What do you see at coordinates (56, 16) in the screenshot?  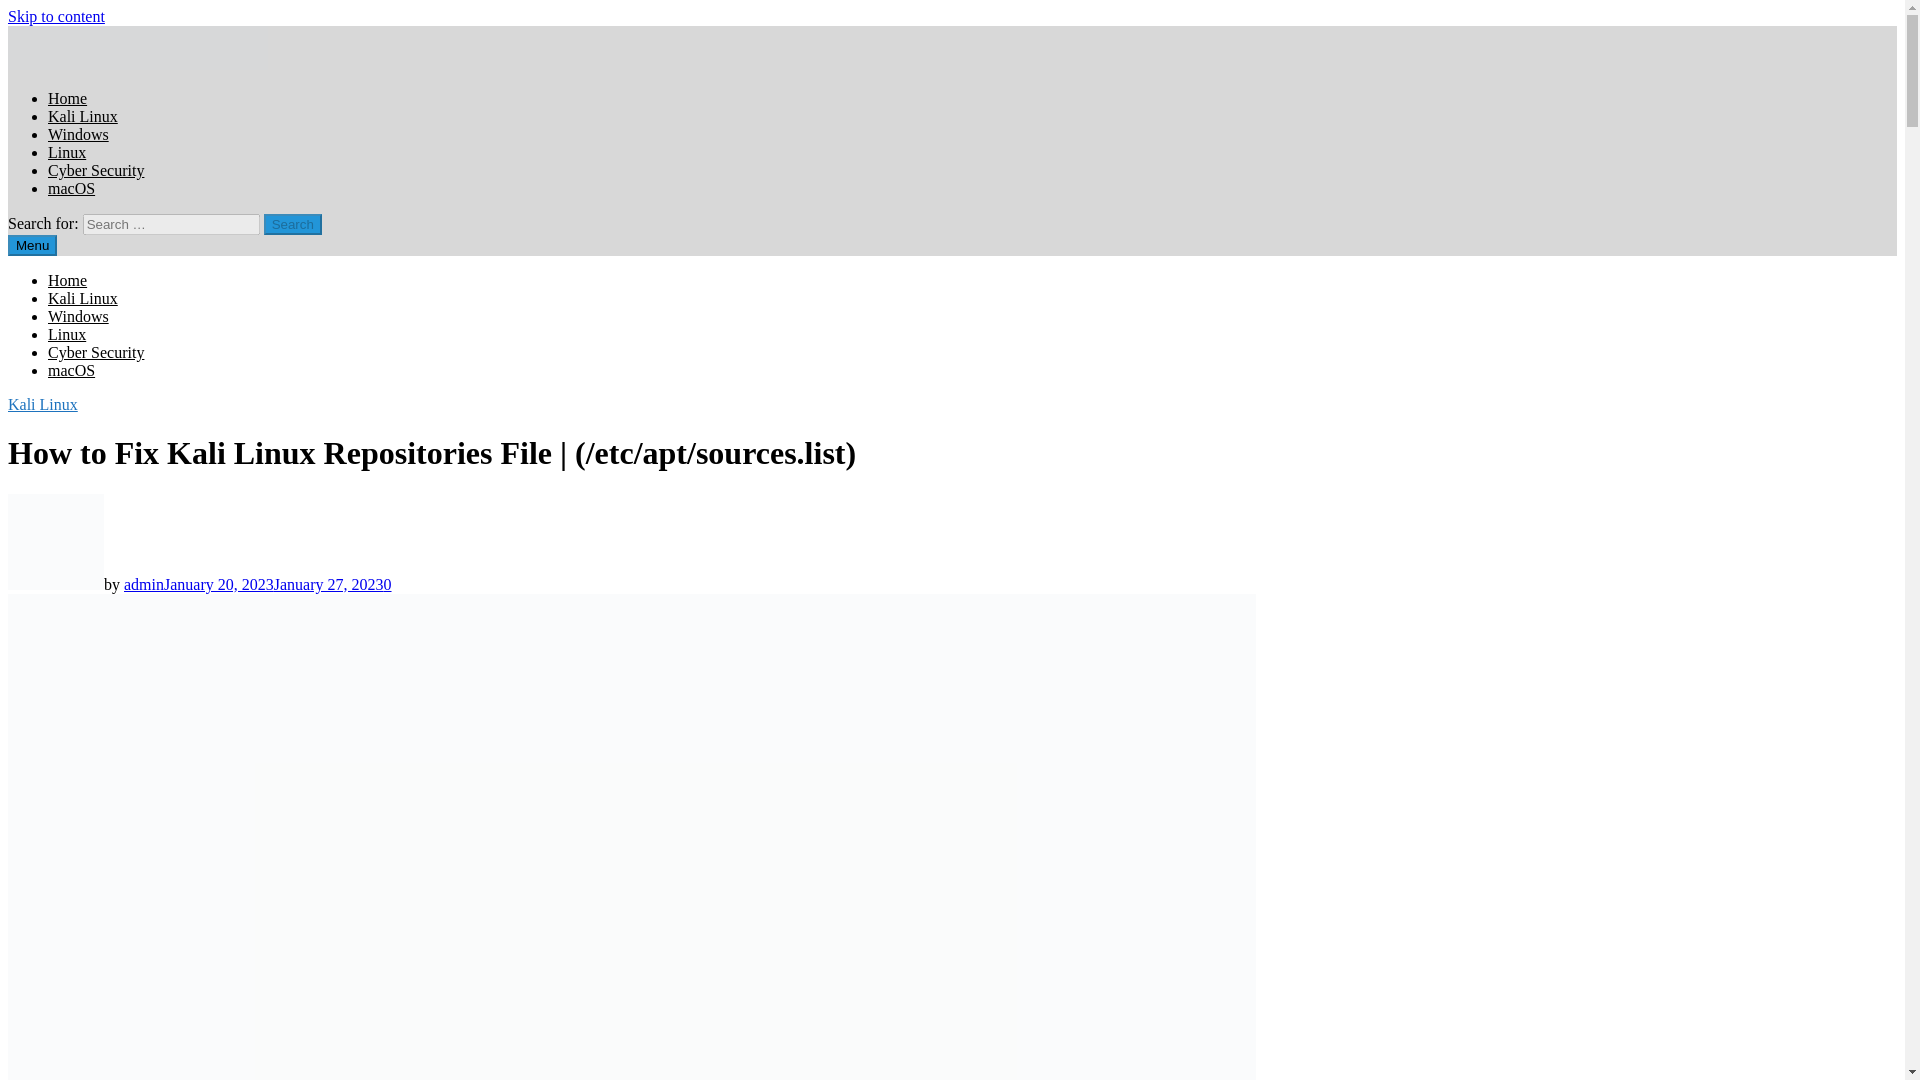 I see `Skip to content` at bounding box center [56, 16].